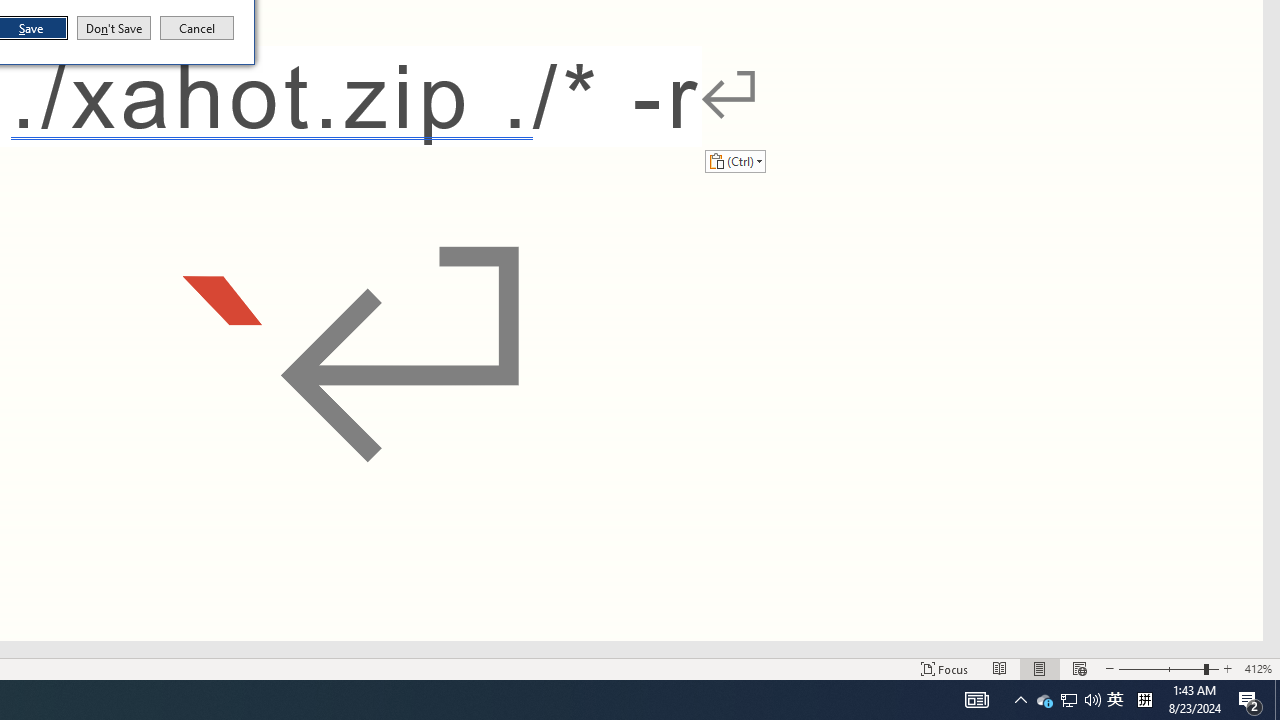 The image size is (1280, 720). What do you see at coordinates (1258, 668) in the screenshot?
I see `Don't Save` at bounding box center [1258, 668].